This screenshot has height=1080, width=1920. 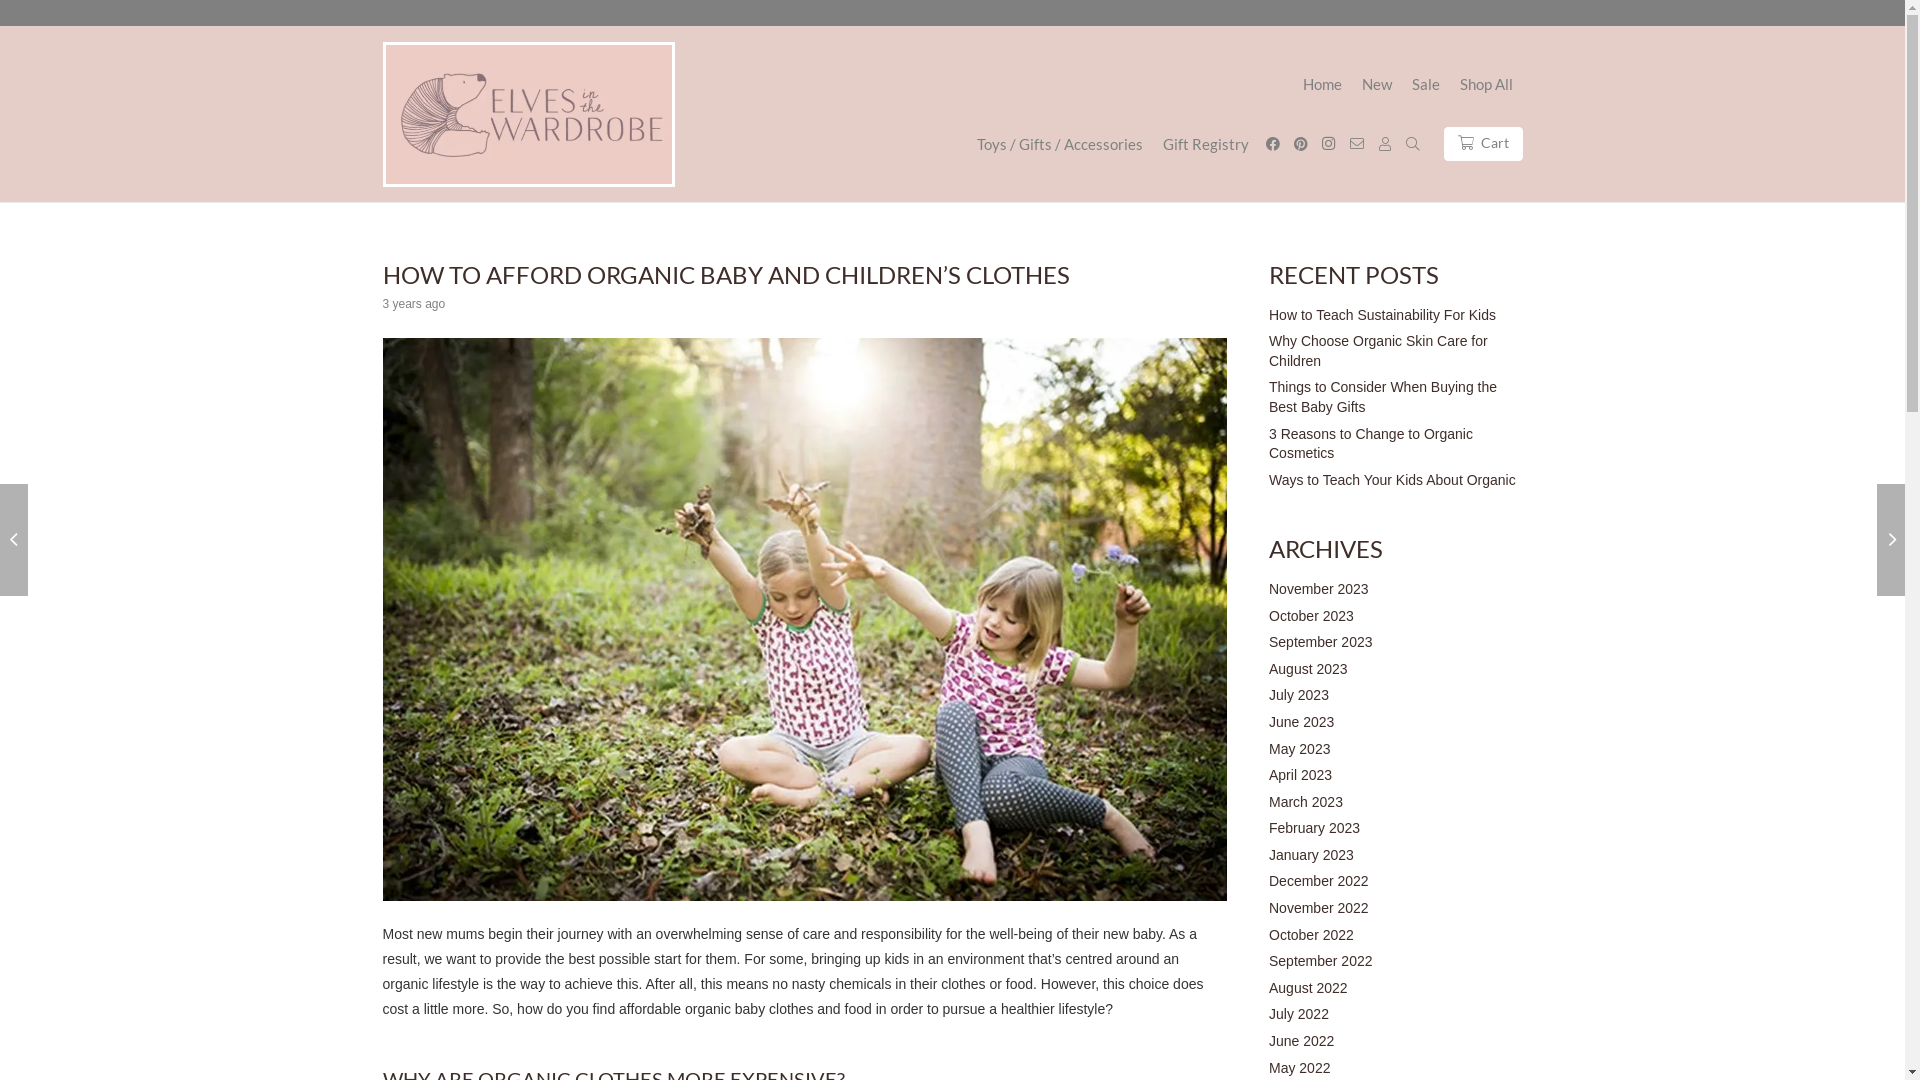 I want to click on December 2022, so click(x=1319, y=881).